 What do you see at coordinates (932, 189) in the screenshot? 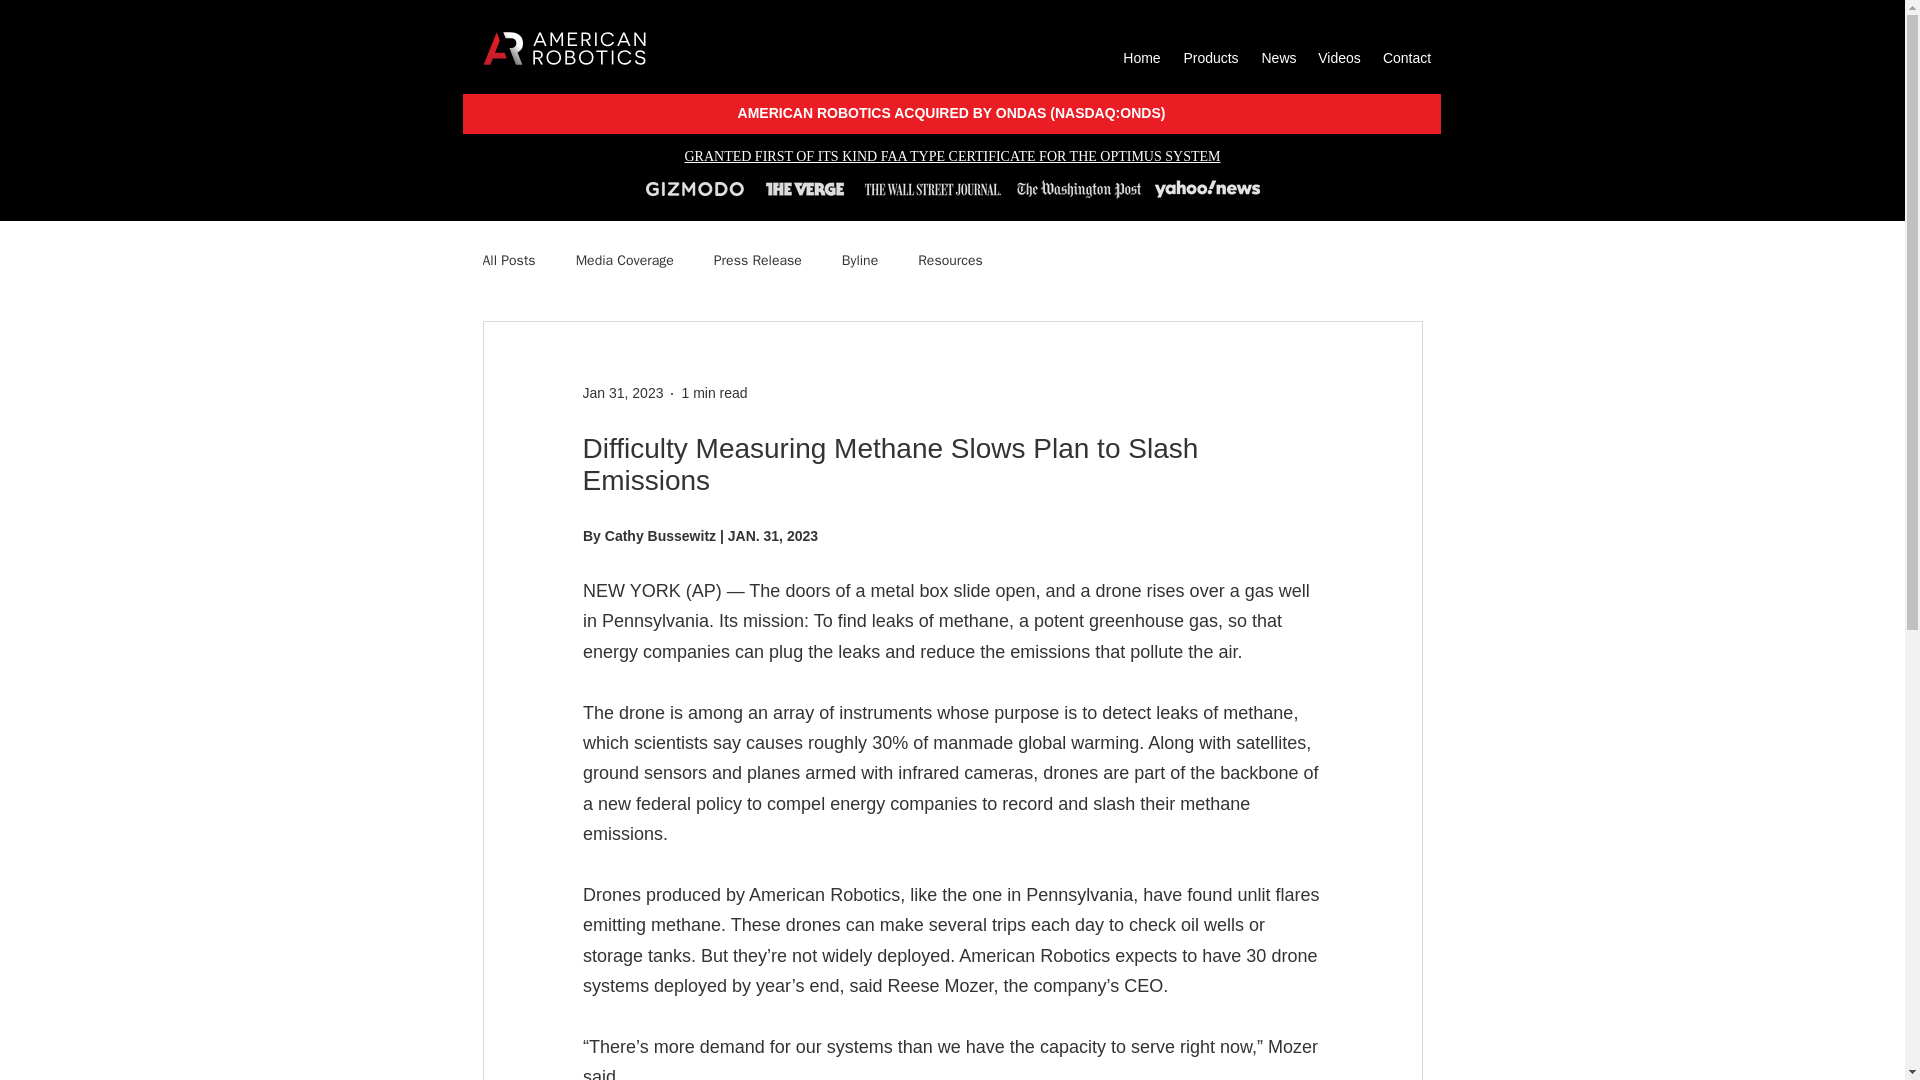
I see `WSJ logo 2.png` at bounding box center [932, 189].